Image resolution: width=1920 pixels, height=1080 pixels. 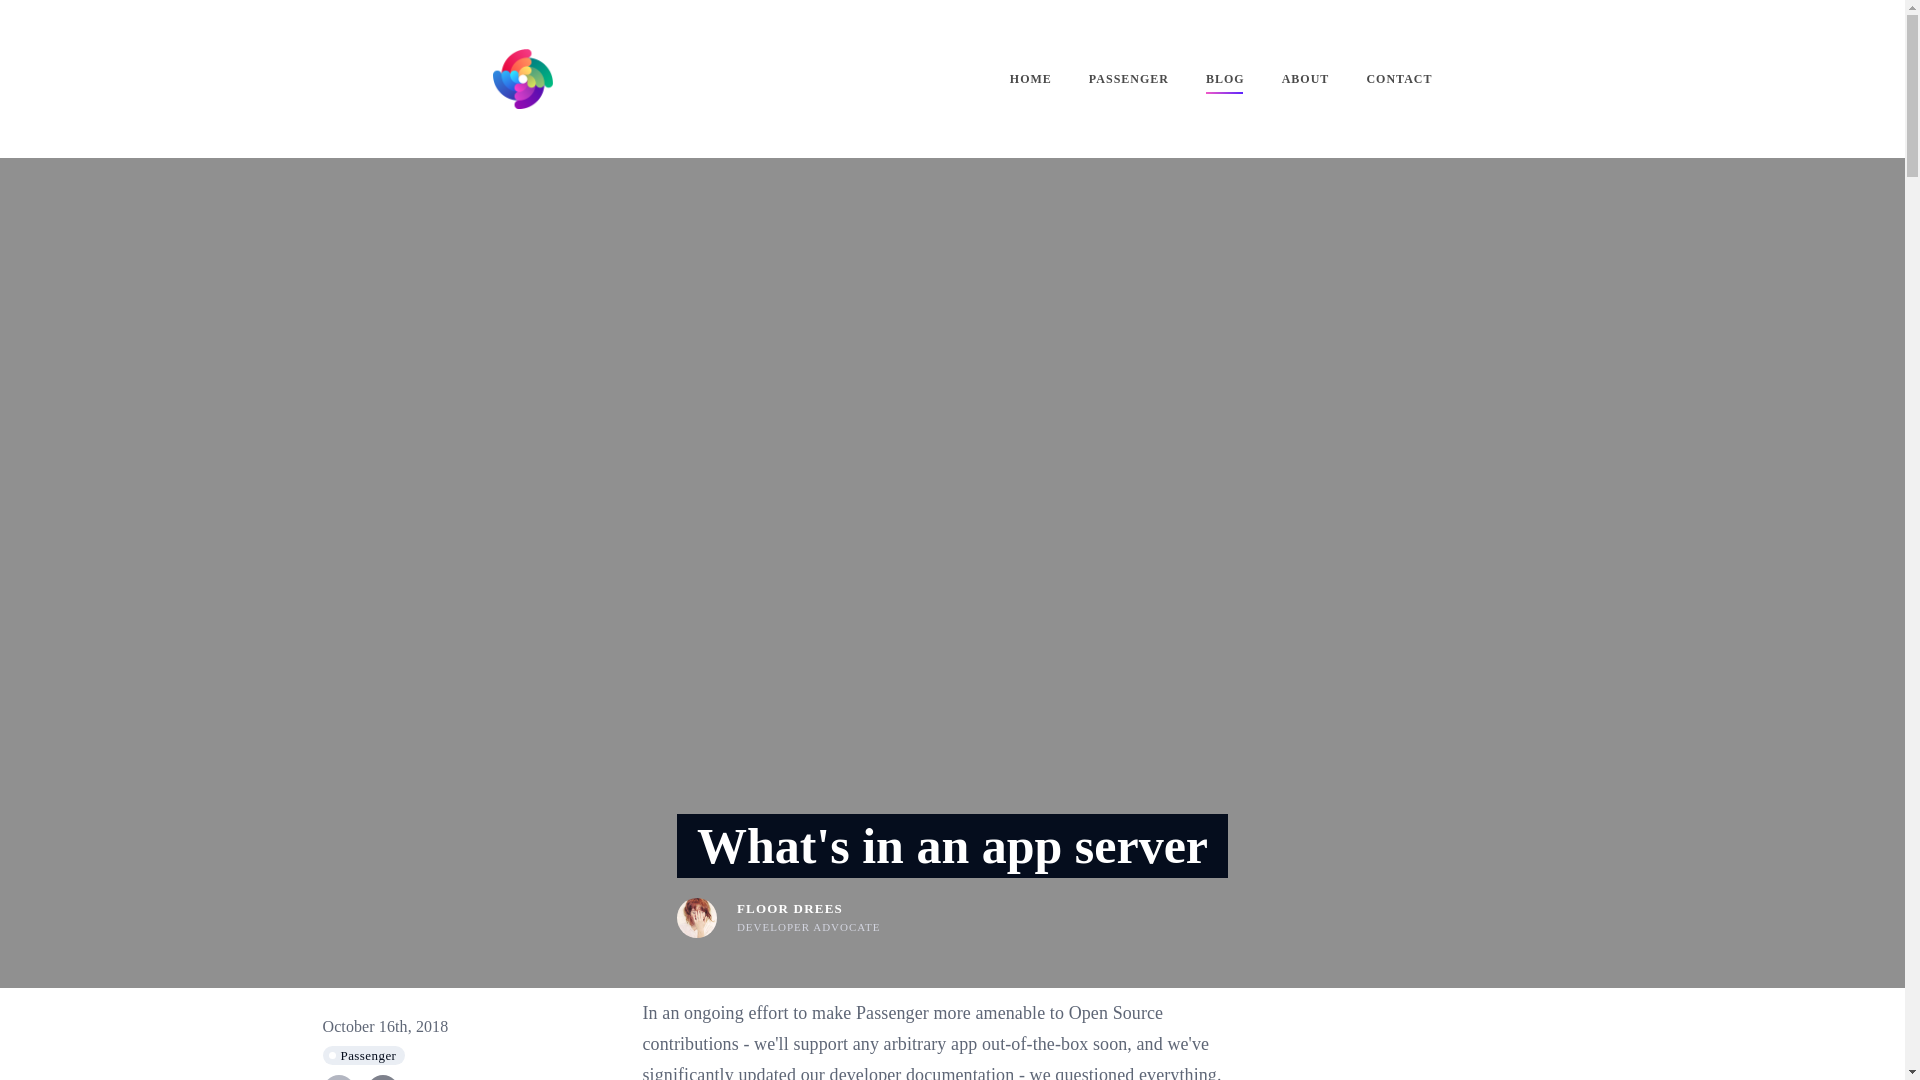 What do you see at coordinates (952, 846) in the screenshot?
I see `What's in an app server` at bounding box center [952, 846].